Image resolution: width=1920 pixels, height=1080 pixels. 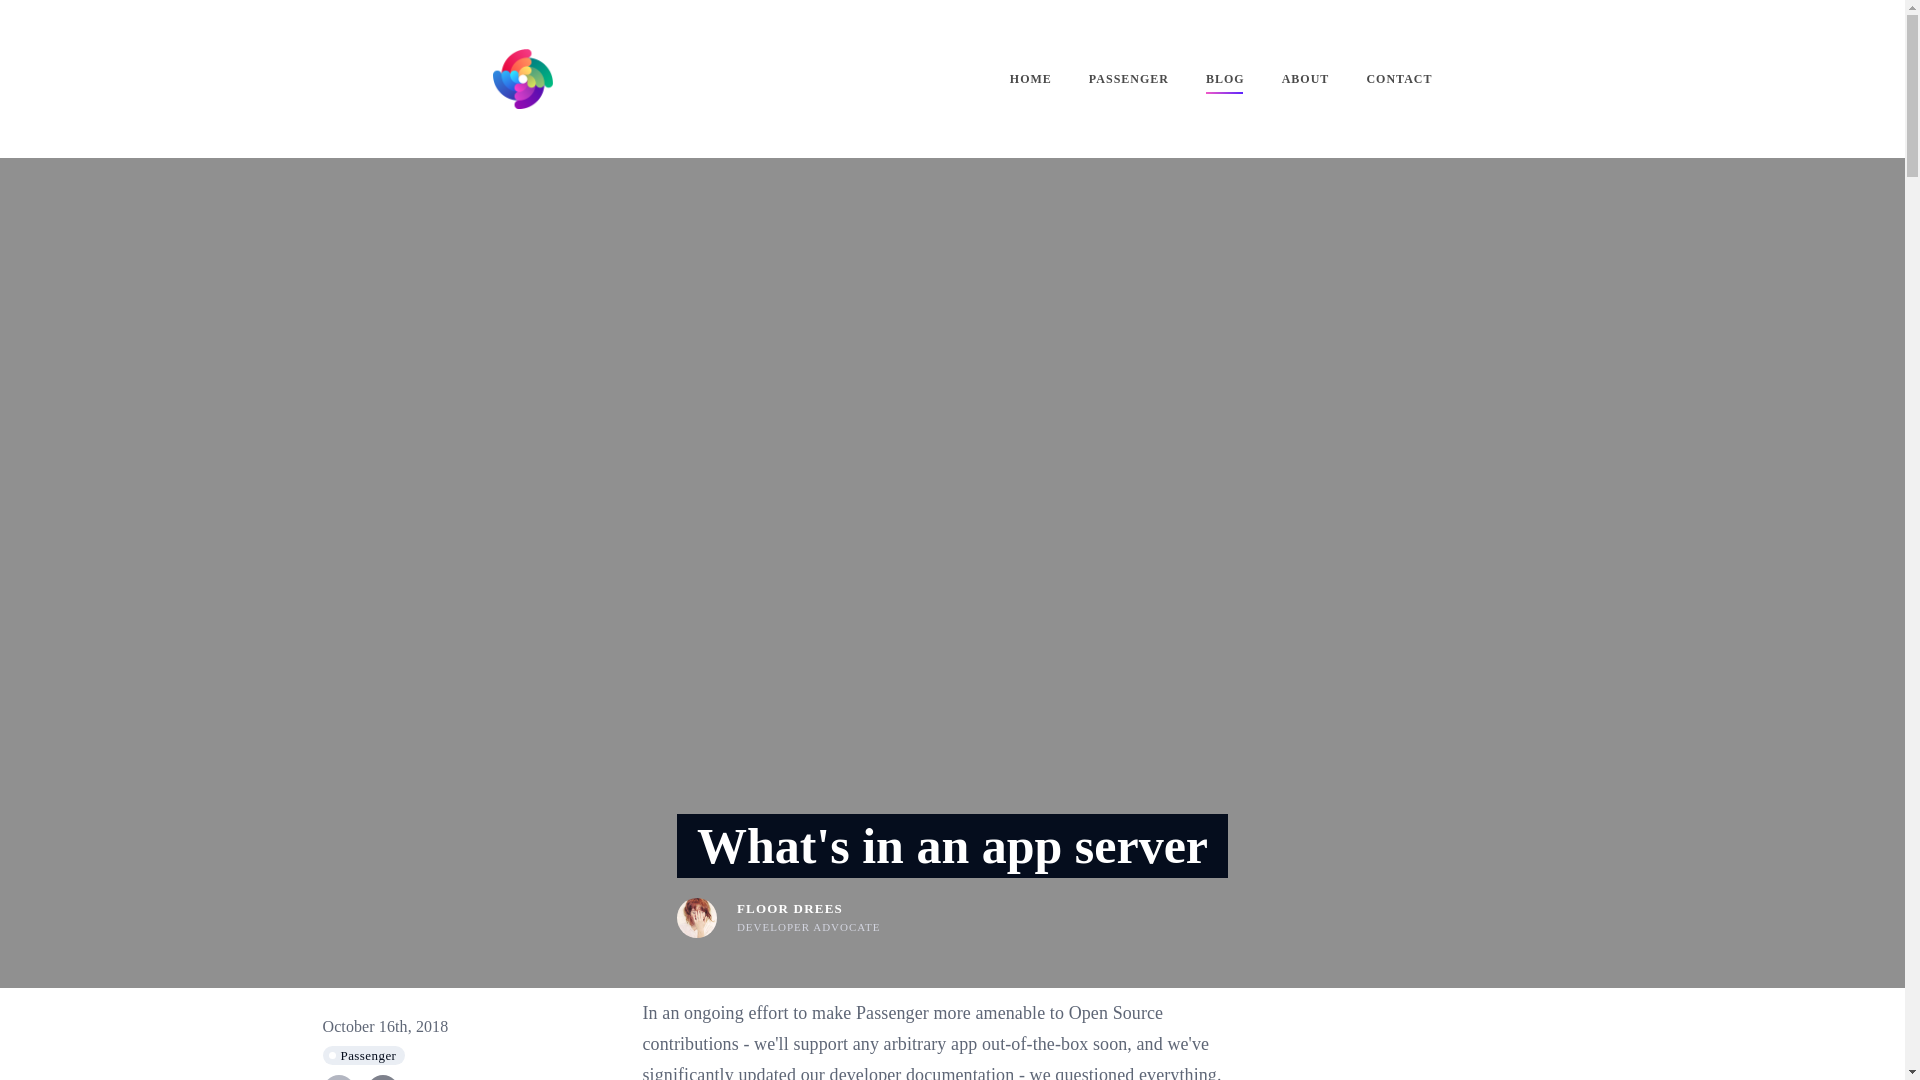 What do you see at coordinates (952, 846) in the screenshot?
I see `What's in an app server` at bounding box center [952, 846].